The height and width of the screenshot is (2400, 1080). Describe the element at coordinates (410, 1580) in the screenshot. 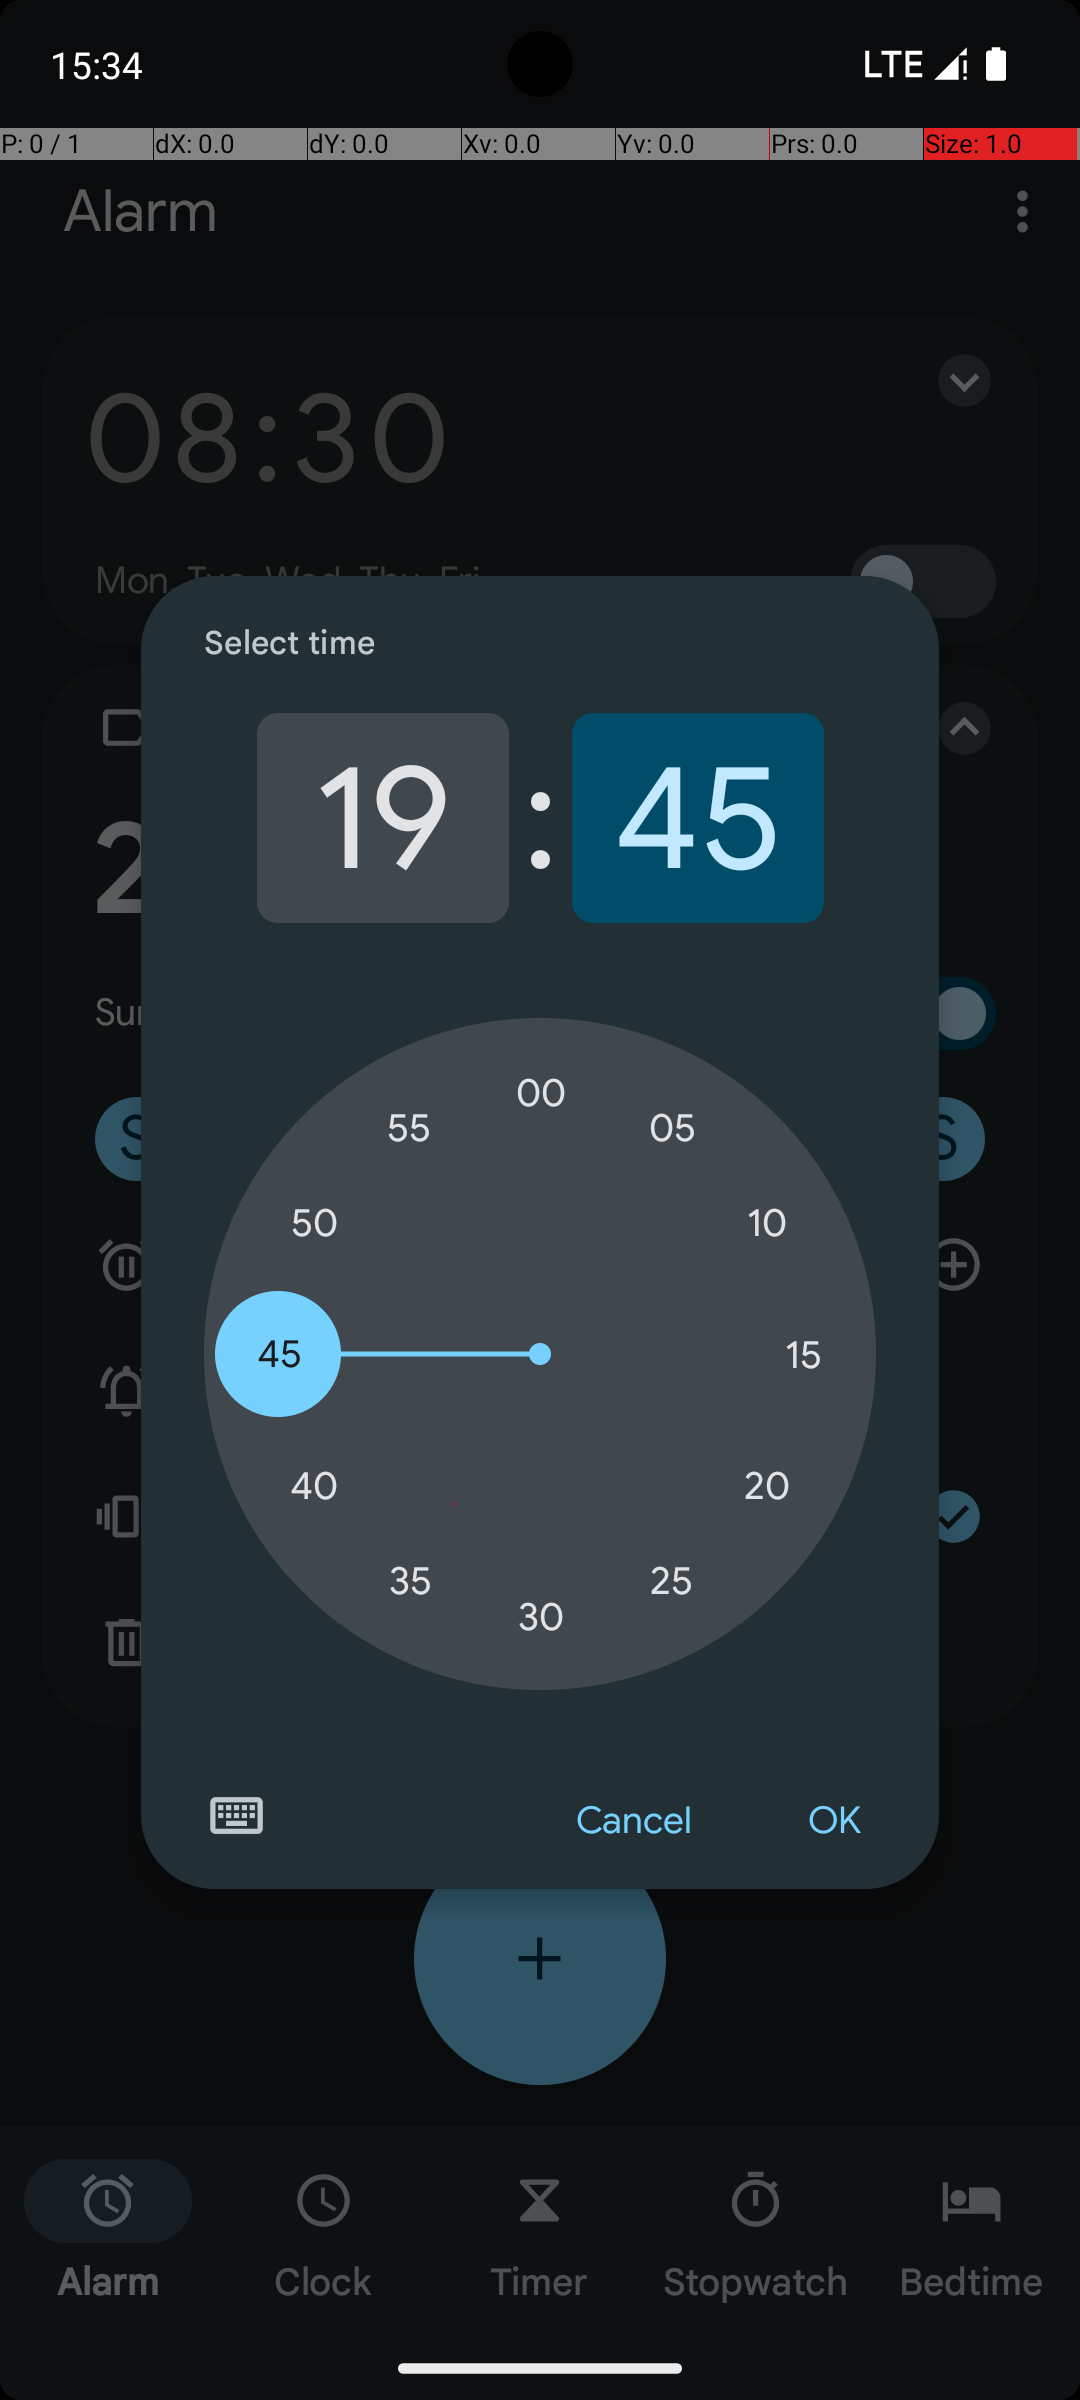

I see `35` at that location.